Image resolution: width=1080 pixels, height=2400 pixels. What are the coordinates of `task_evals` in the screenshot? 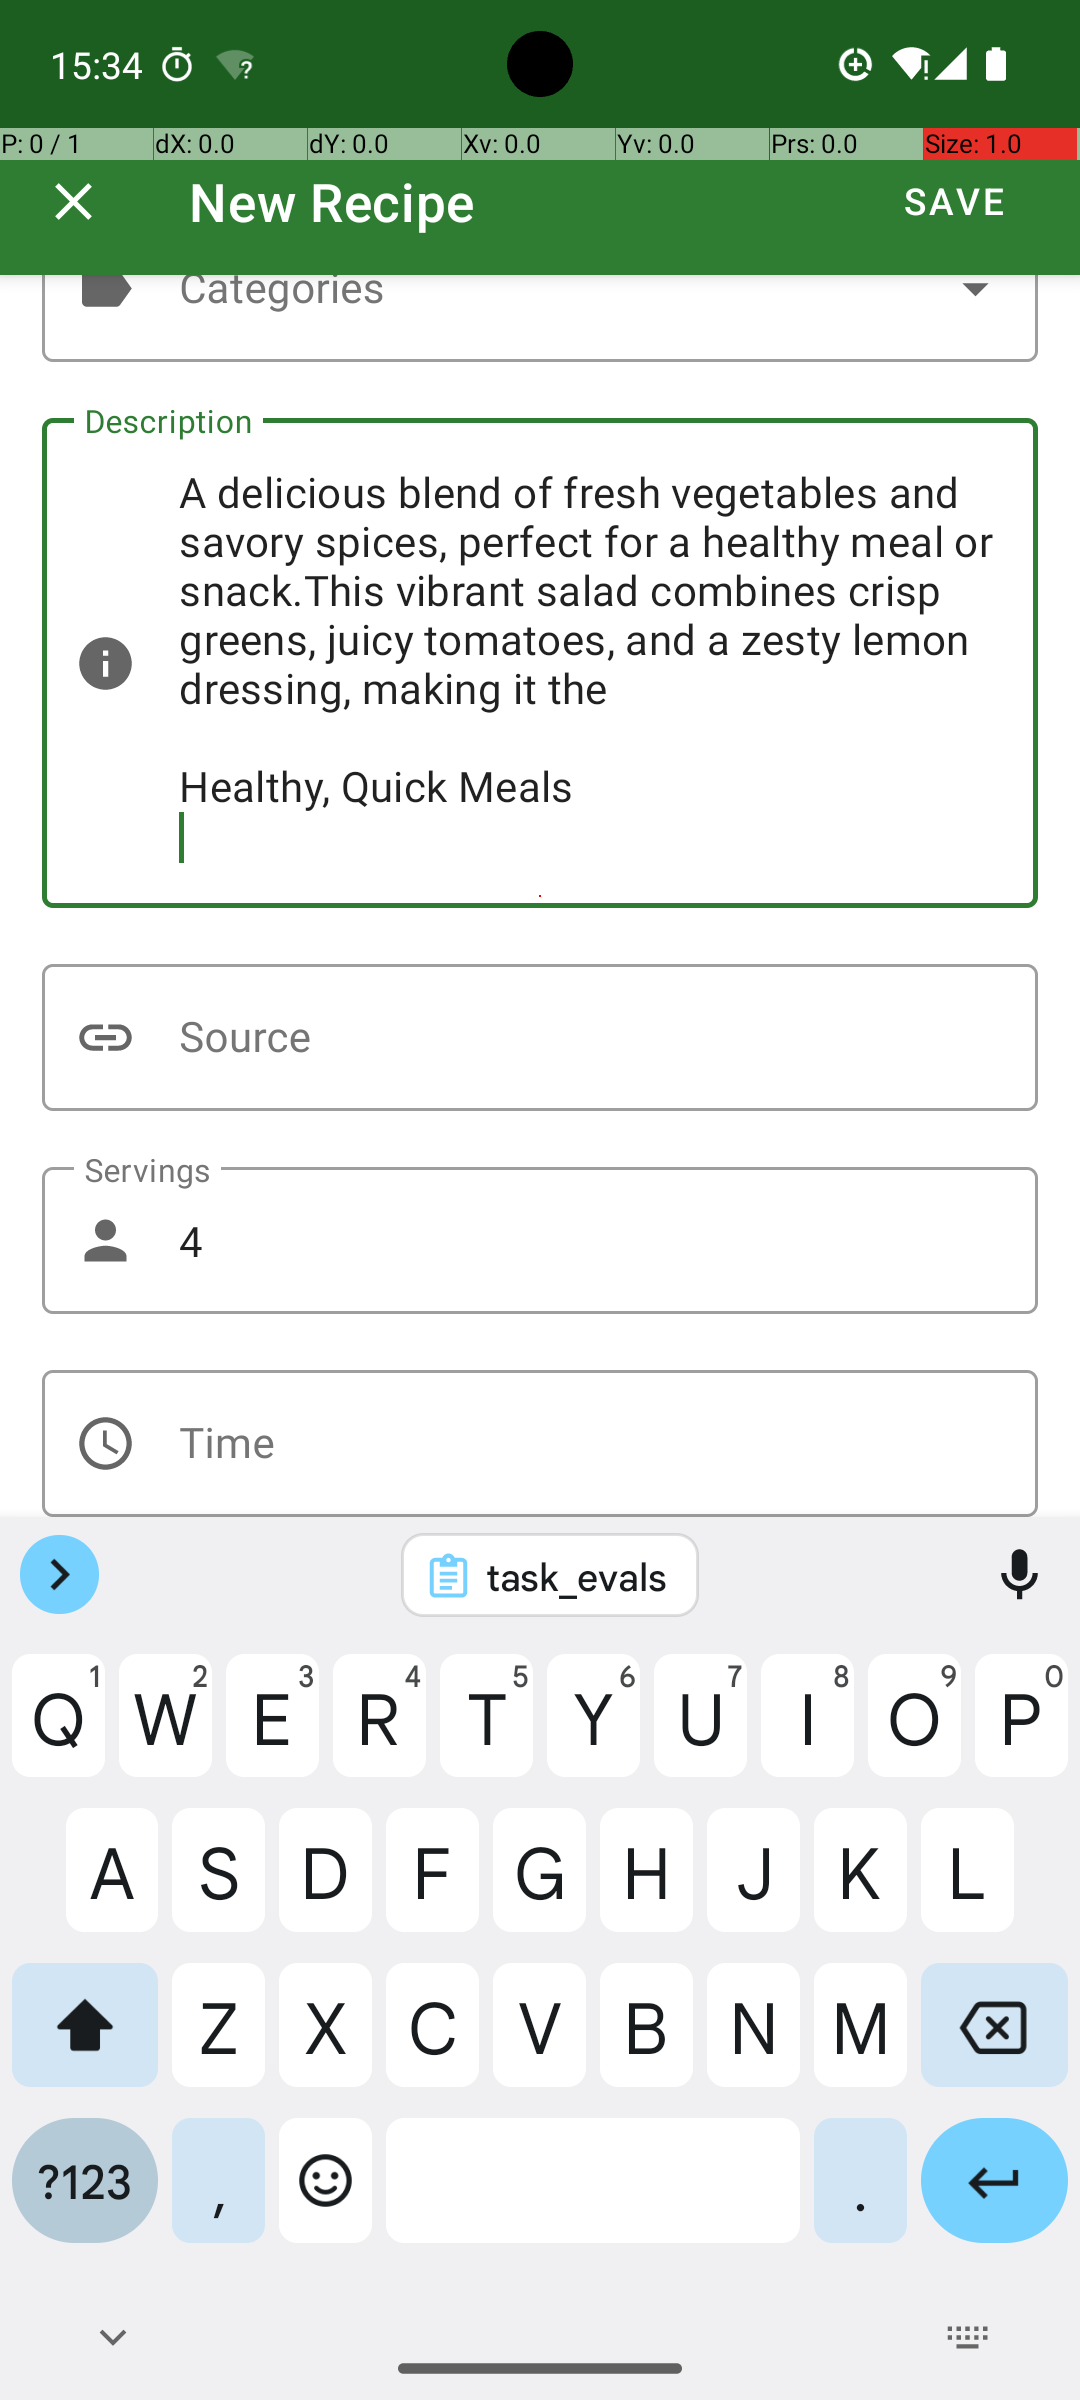 It's located at (576, 1576).